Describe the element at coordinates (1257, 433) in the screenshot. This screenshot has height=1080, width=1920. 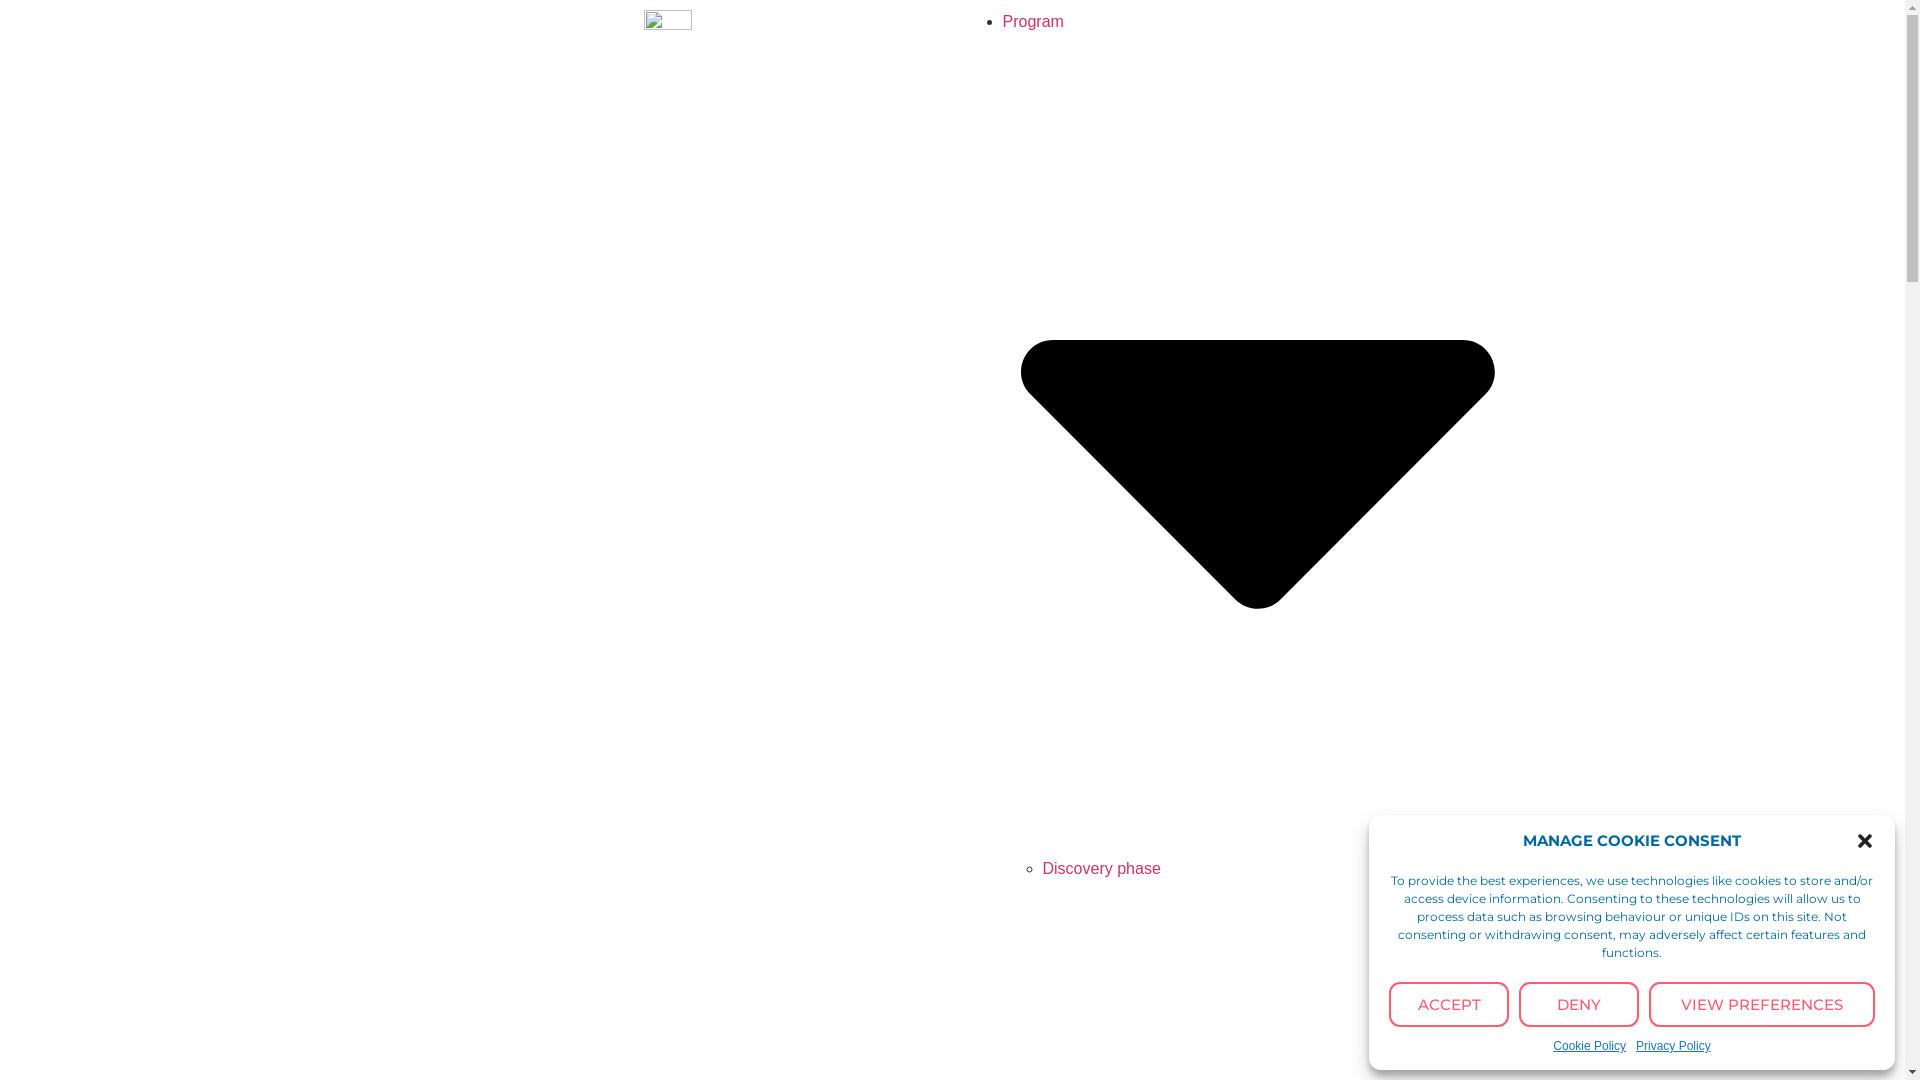
I see `Program` at that location.